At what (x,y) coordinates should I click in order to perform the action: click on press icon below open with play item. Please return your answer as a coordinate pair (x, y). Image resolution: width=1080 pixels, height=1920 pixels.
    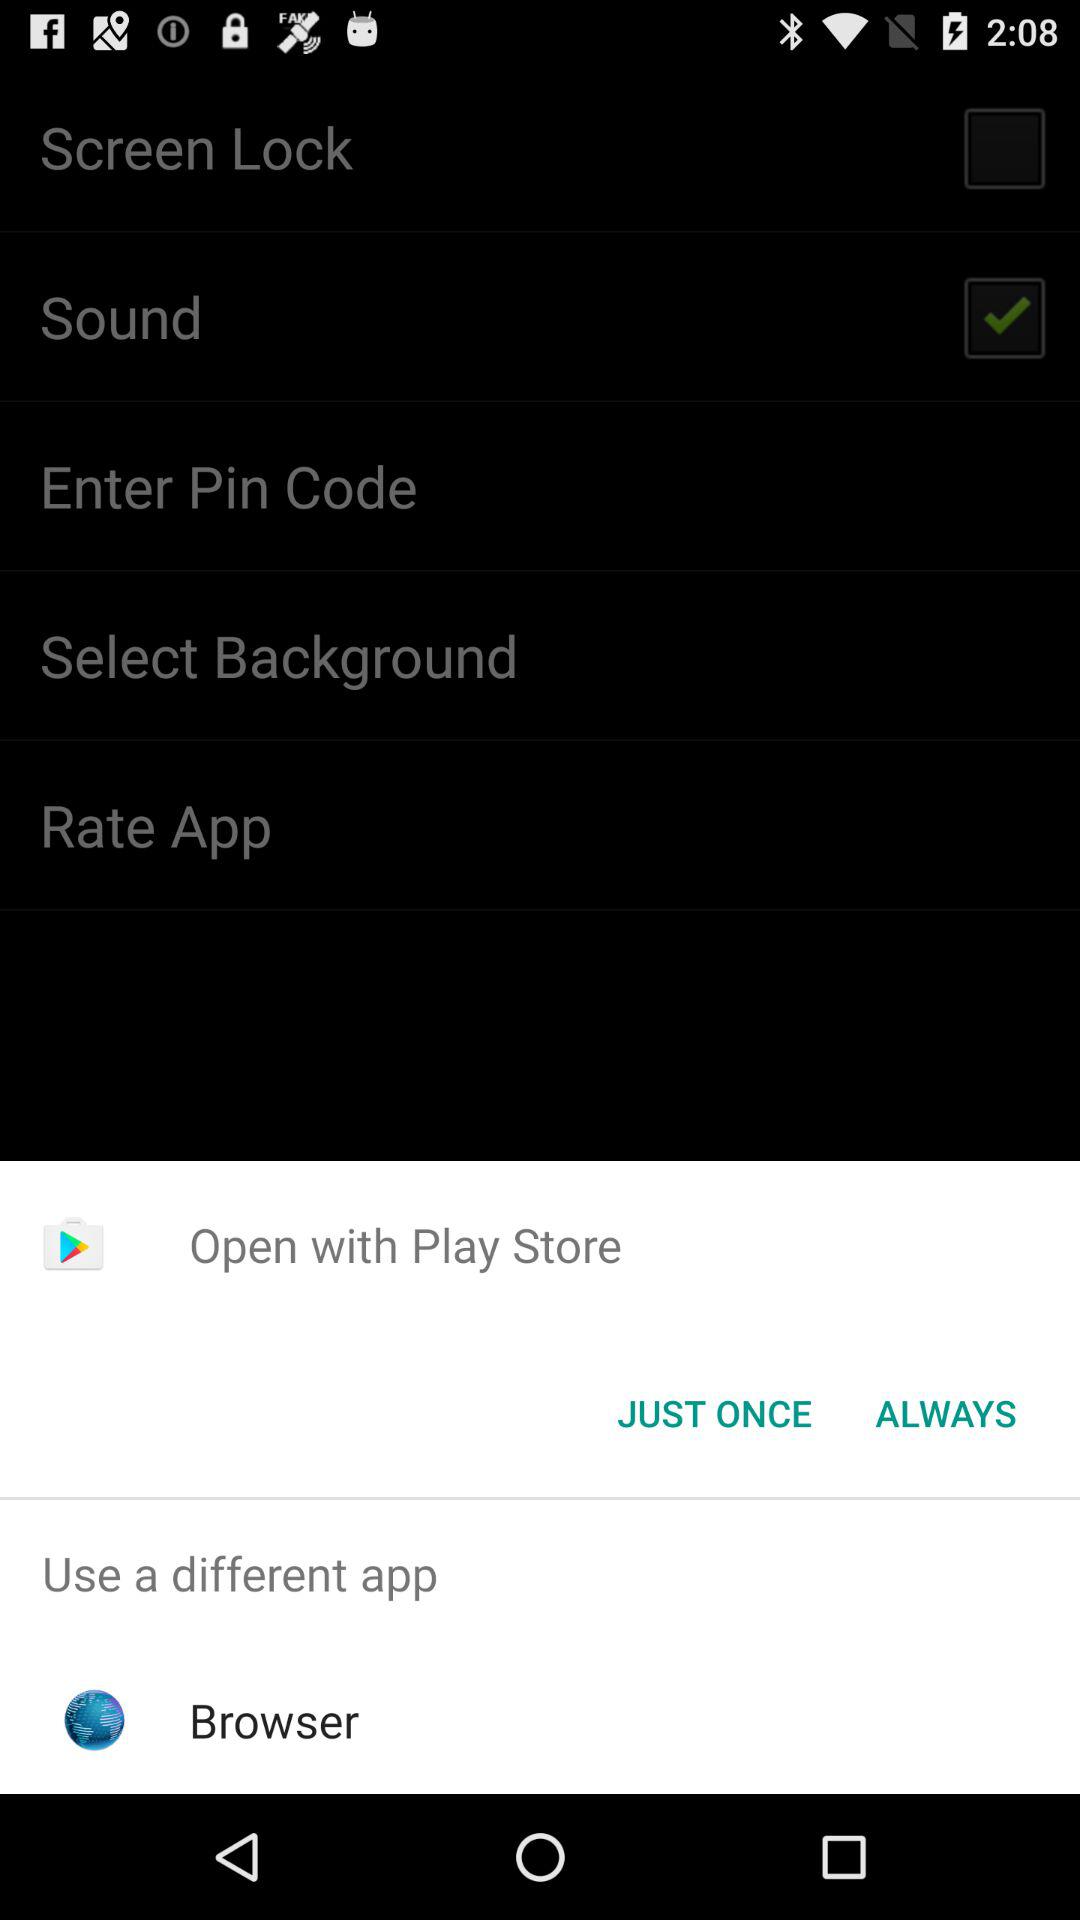
    Looking at the image, I should click on (714, 1413).